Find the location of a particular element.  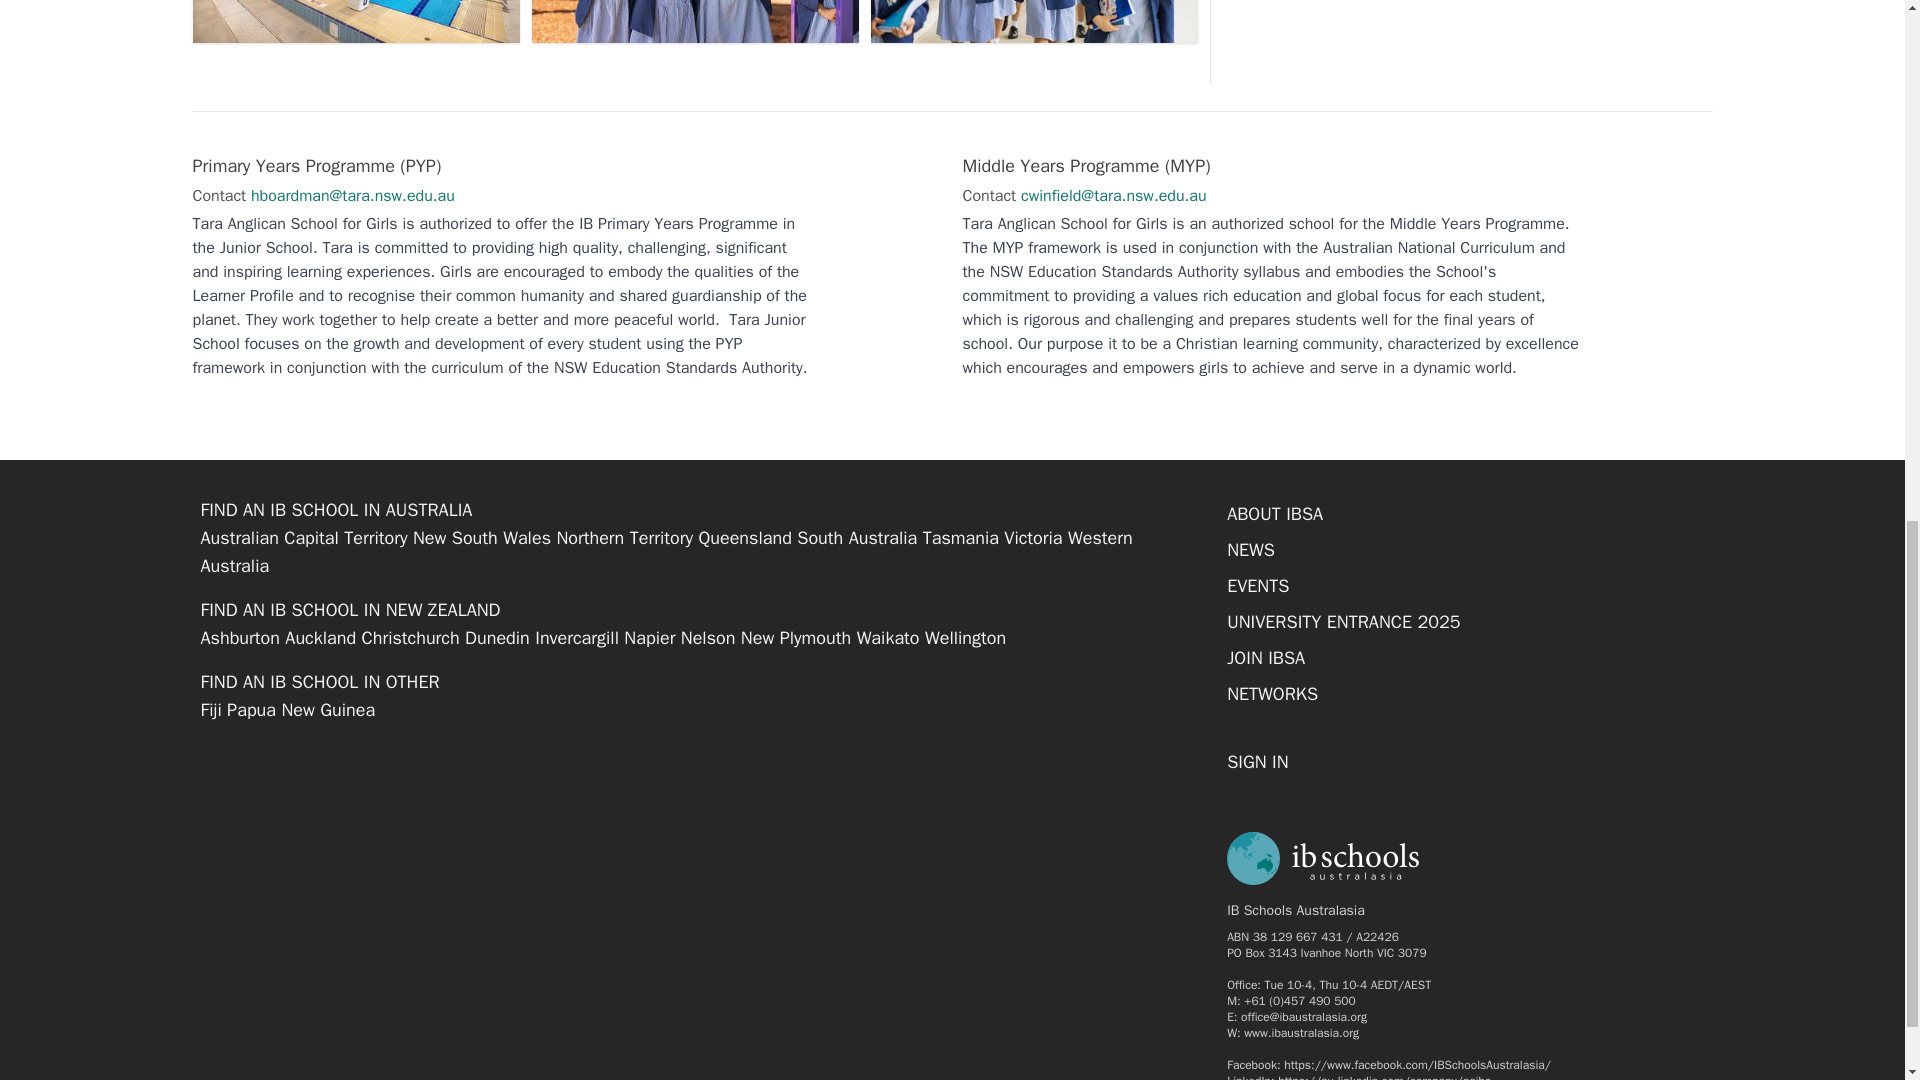

Tasmania is located at coordinates (960, 538).